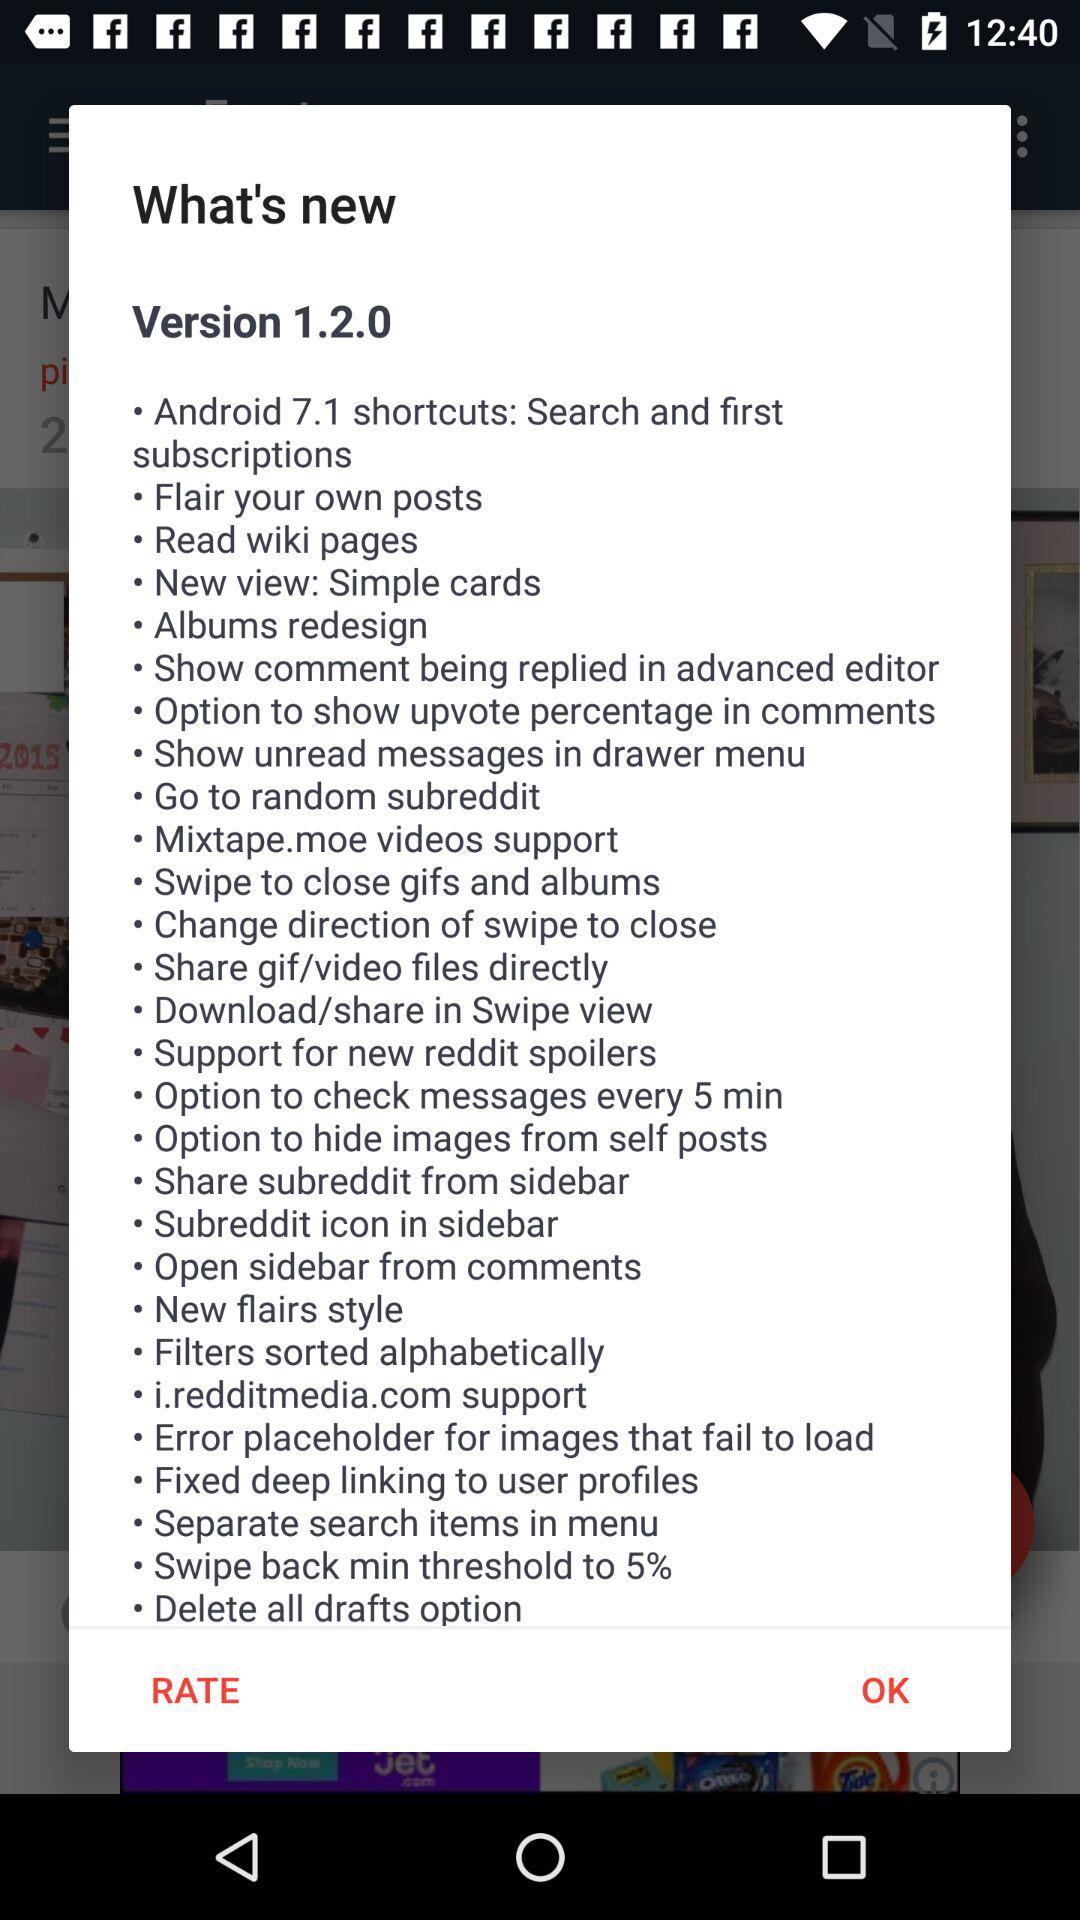  I want to click on choose icon at the bottom left corner, so click(194, 1689).